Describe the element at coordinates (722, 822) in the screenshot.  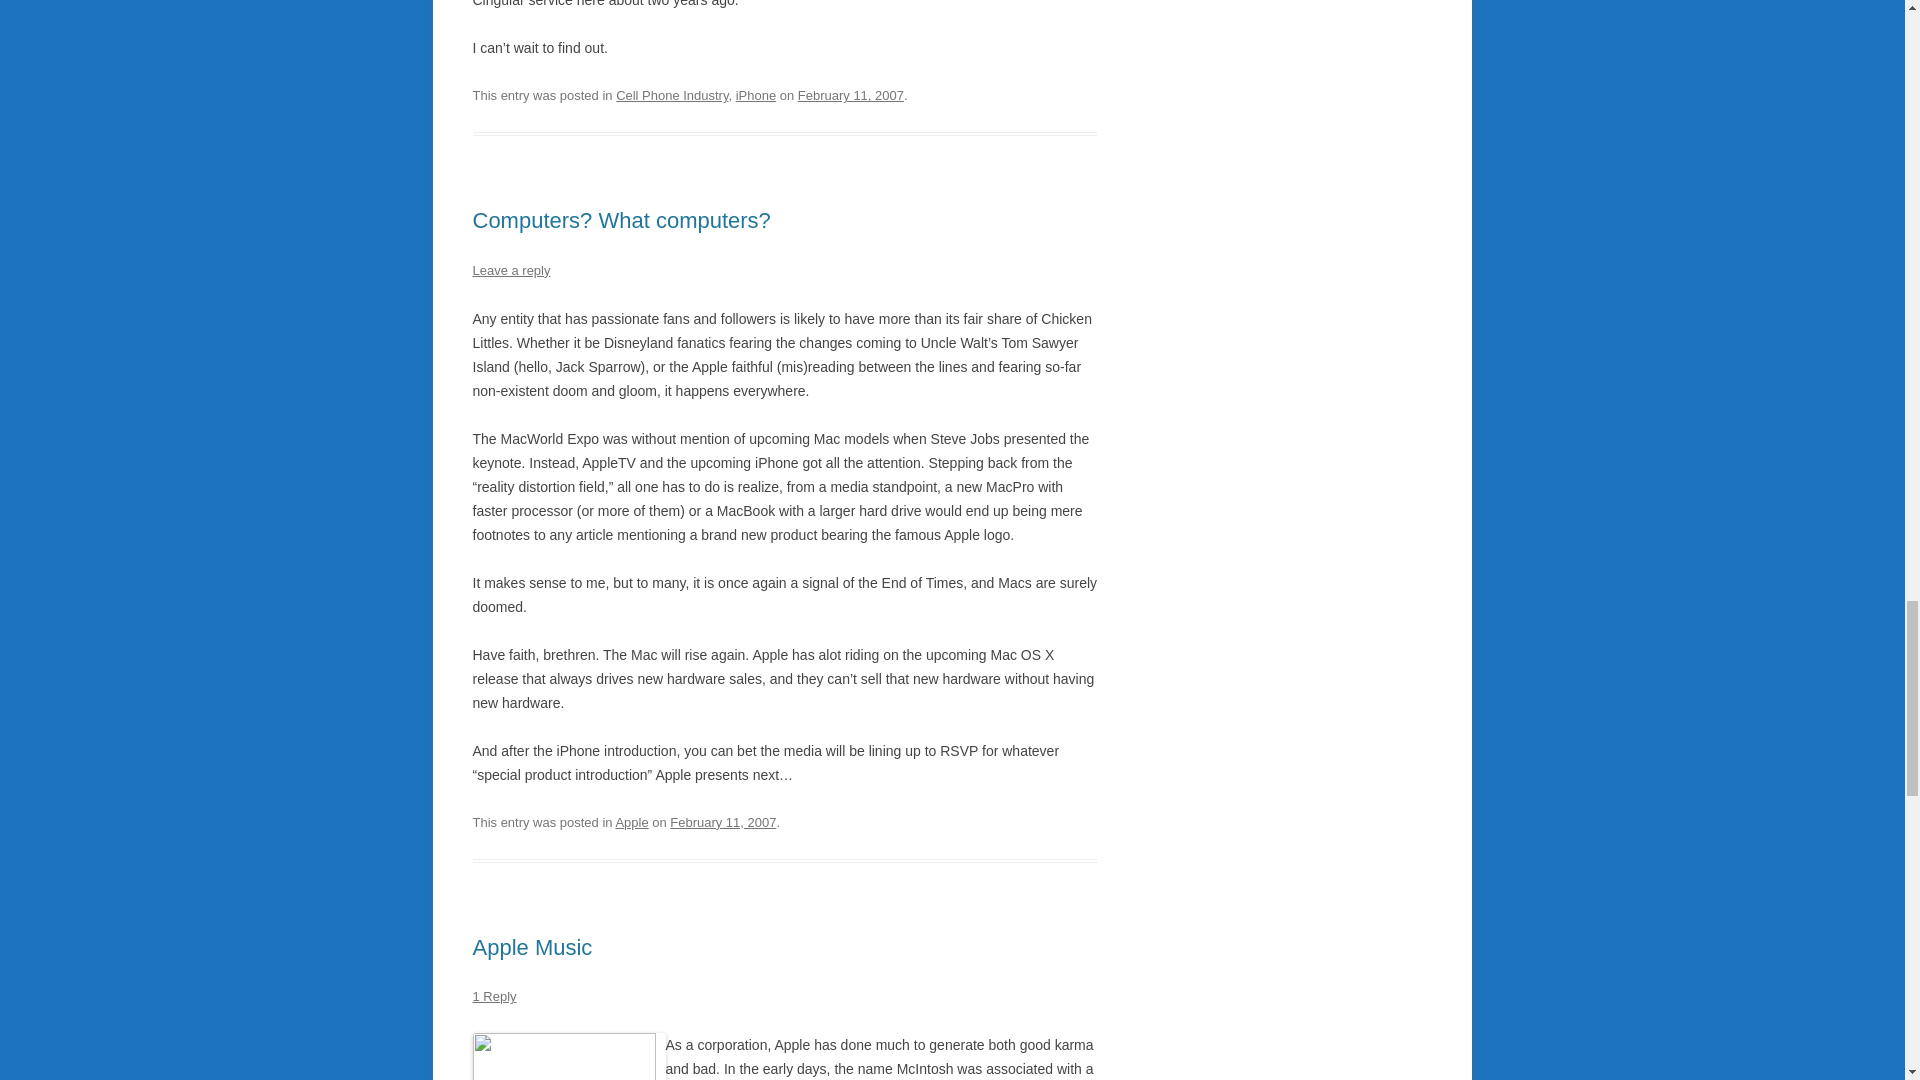
I see `February 11, 2007` at that location.